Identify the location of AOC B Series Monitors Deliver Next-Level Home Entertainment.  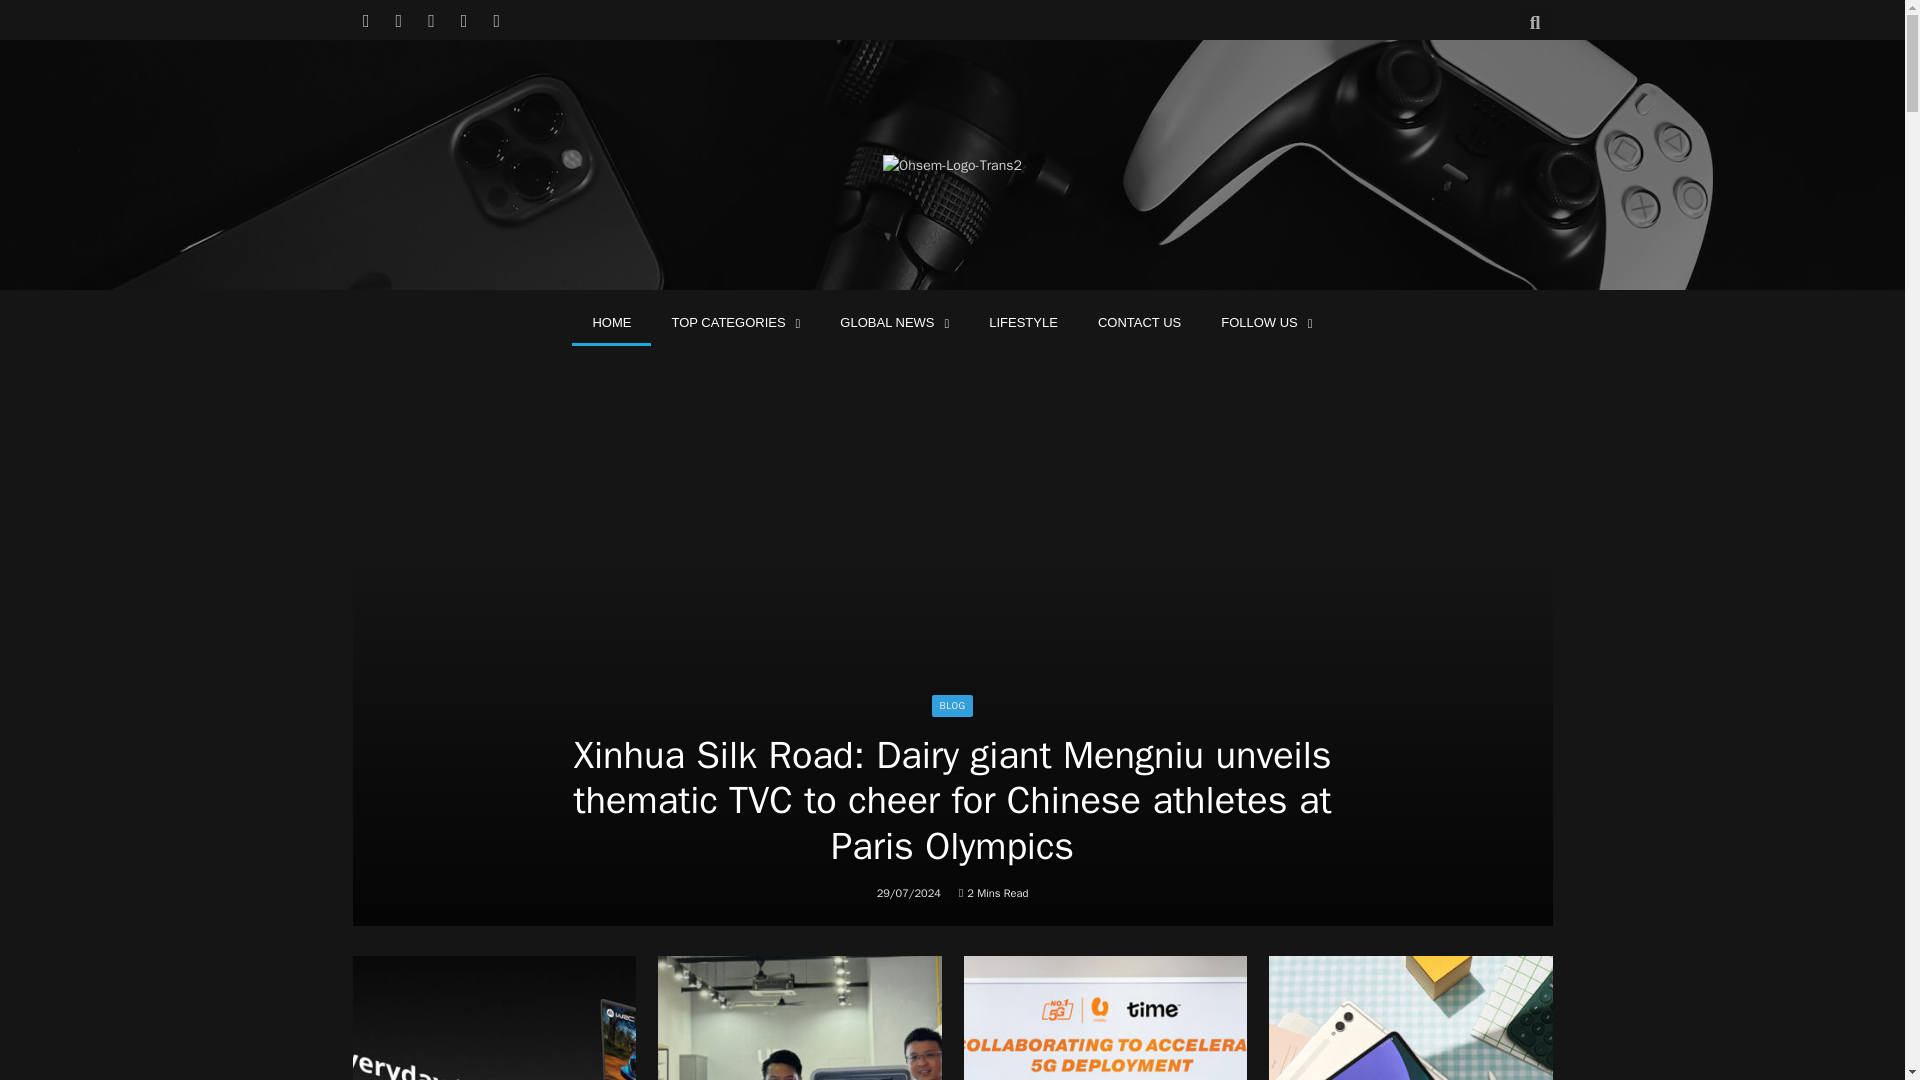
(493, 1018).